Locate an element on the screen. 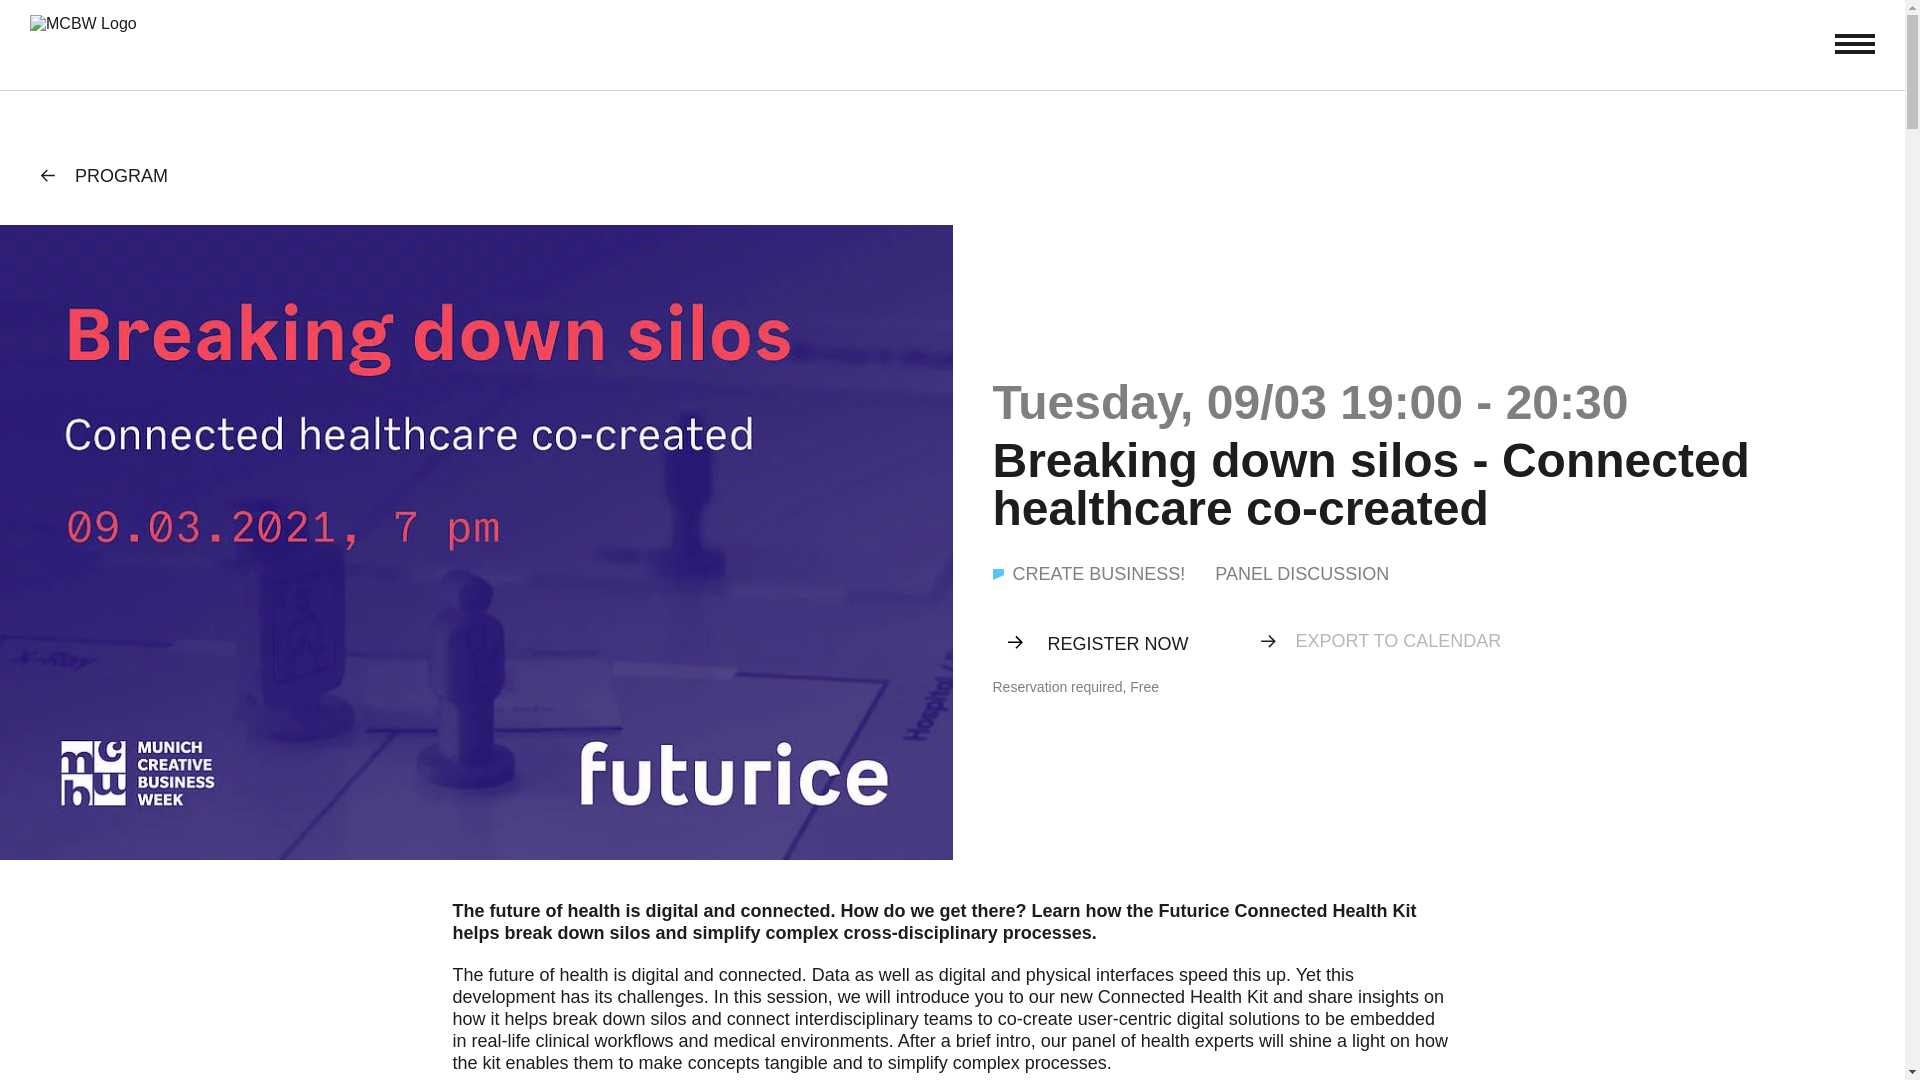 The height and width of the screenshot is (1080, 1920). REGISTER NOW is located at coordinates (1106, 644).